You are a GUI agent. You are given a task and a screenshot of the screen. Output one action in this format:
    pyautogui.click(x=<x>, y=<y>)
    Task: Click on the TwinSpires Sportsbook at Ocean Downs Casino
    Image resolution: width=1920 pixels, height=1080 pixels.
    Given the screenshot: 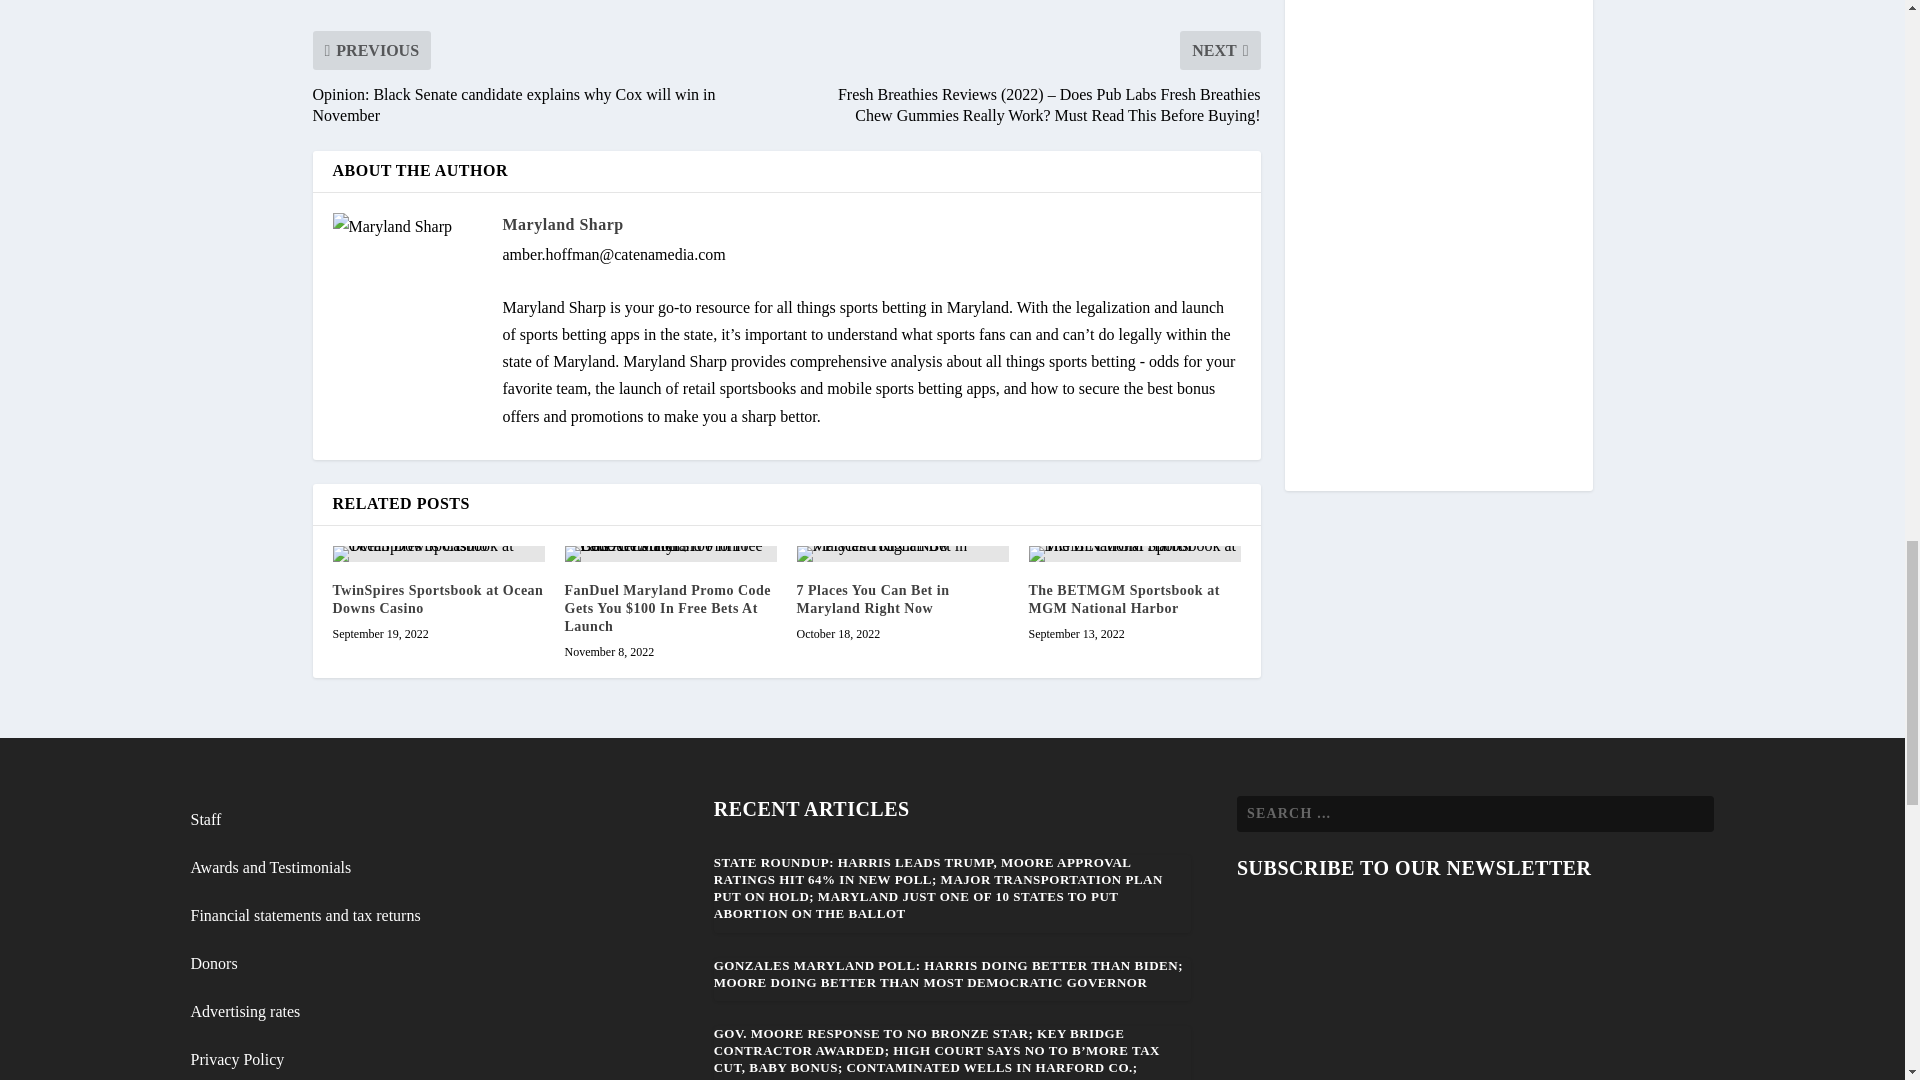 What is the action you would take?
    pyautogui.click(x=438, y=554)
    